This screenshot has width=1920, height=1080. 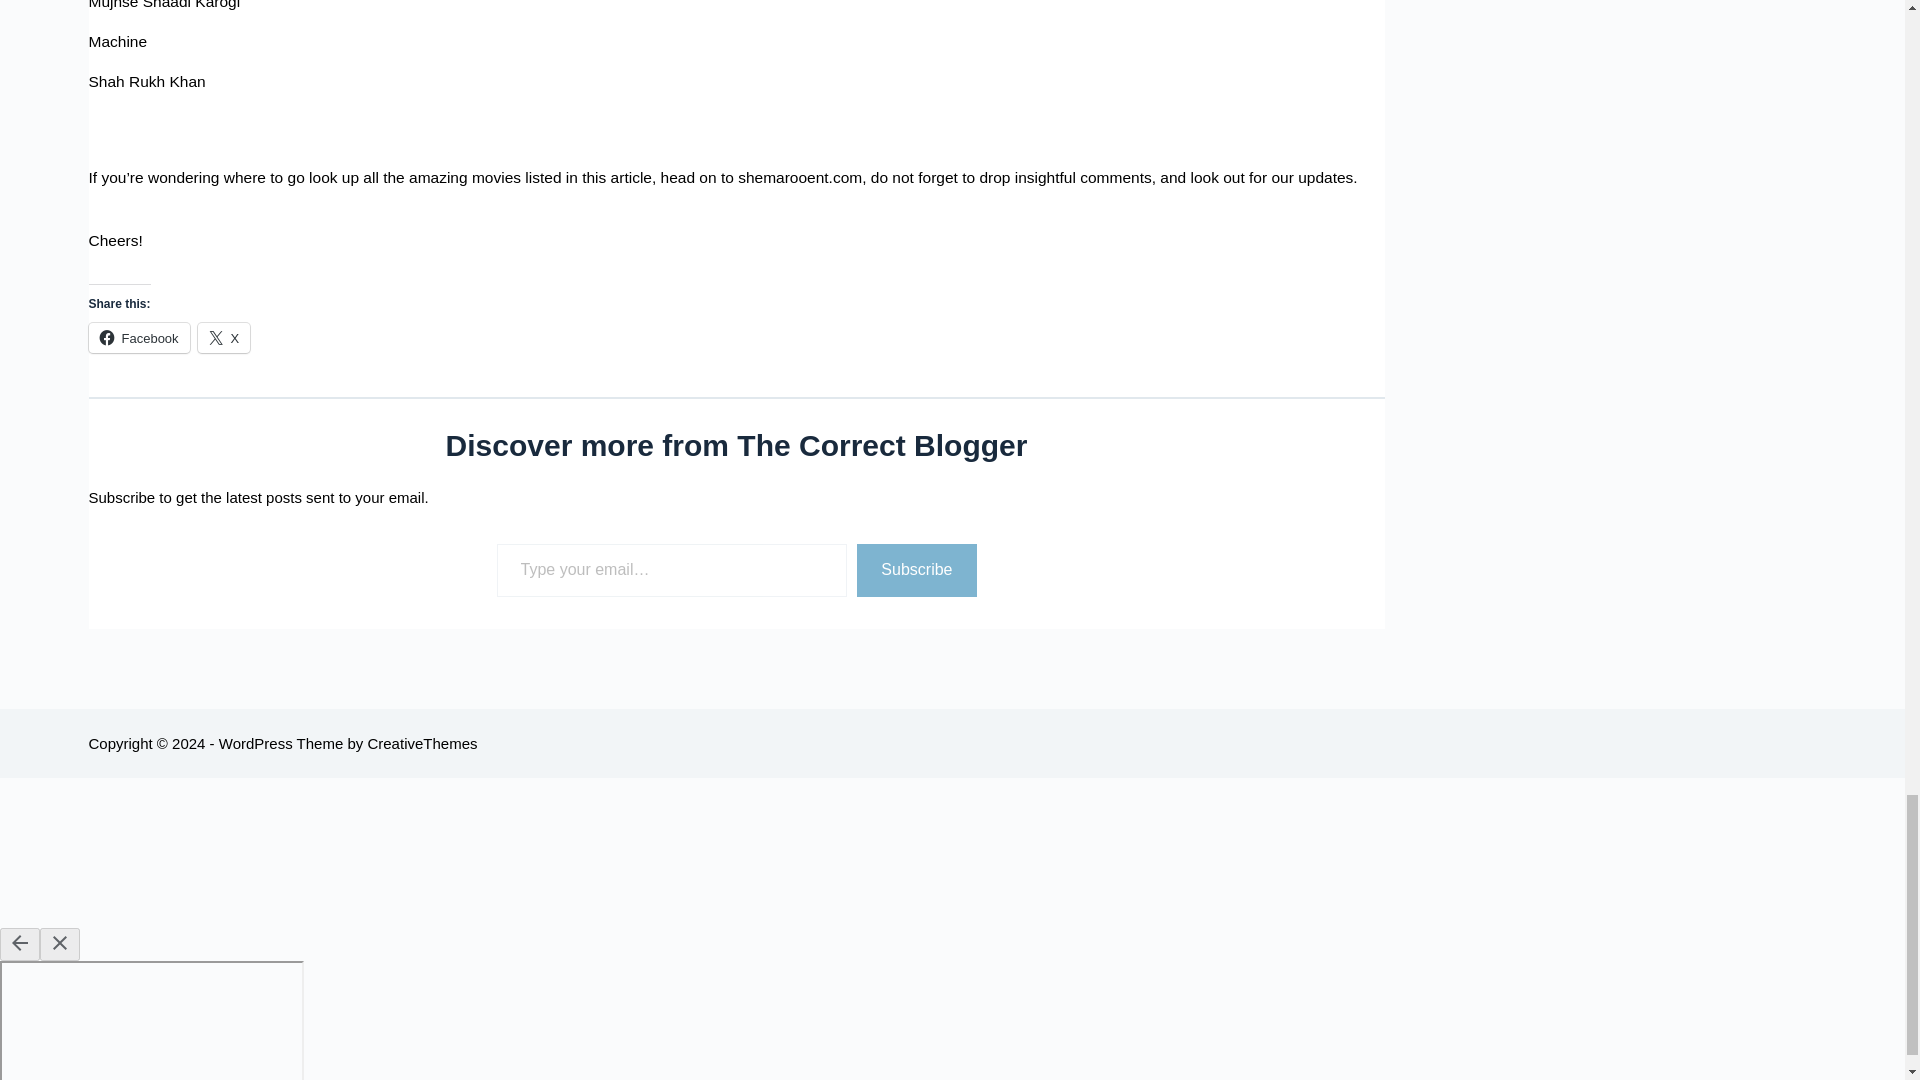 What do you see at coordinates (224, 338) in the screenshot?
I see `Click to share on X` at bounding box center [224, 338].